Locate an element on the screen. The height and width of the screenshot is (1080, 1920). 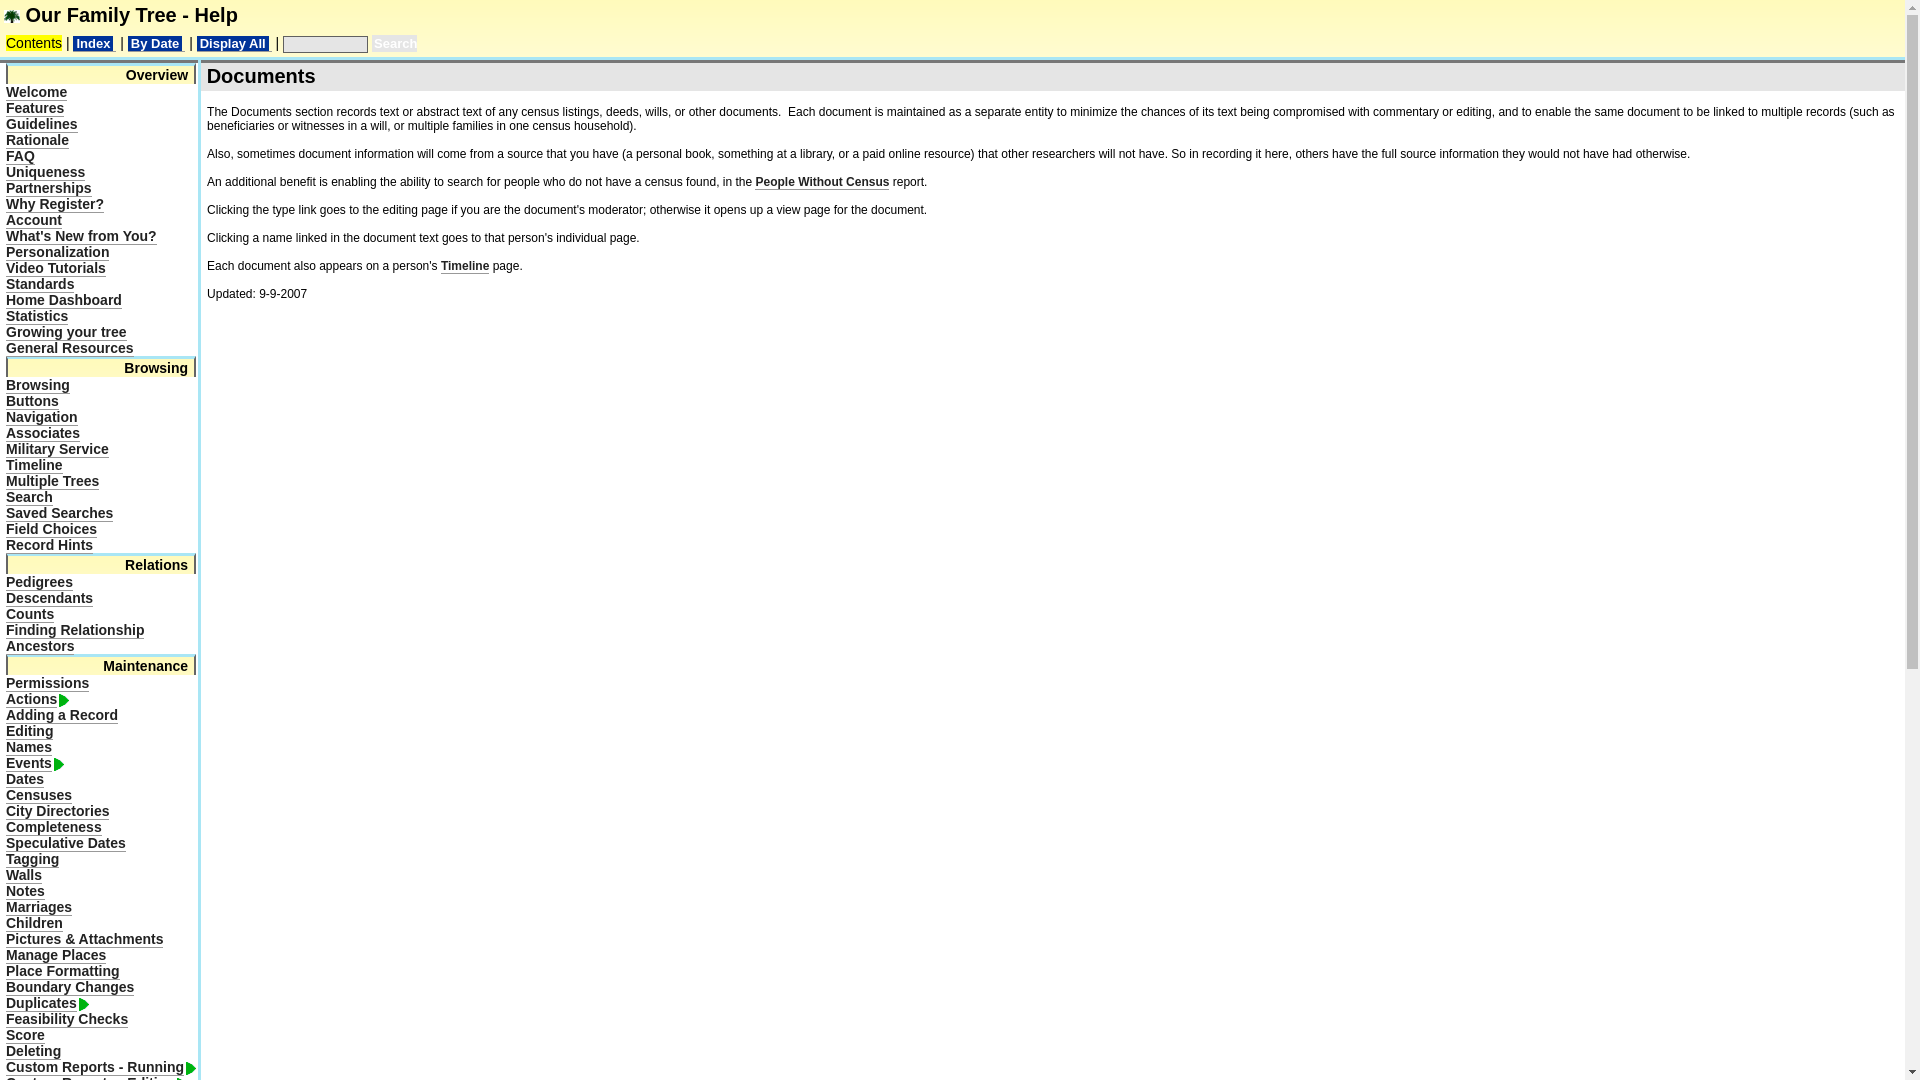
Saved Searches is located at coordinates (59, 513).